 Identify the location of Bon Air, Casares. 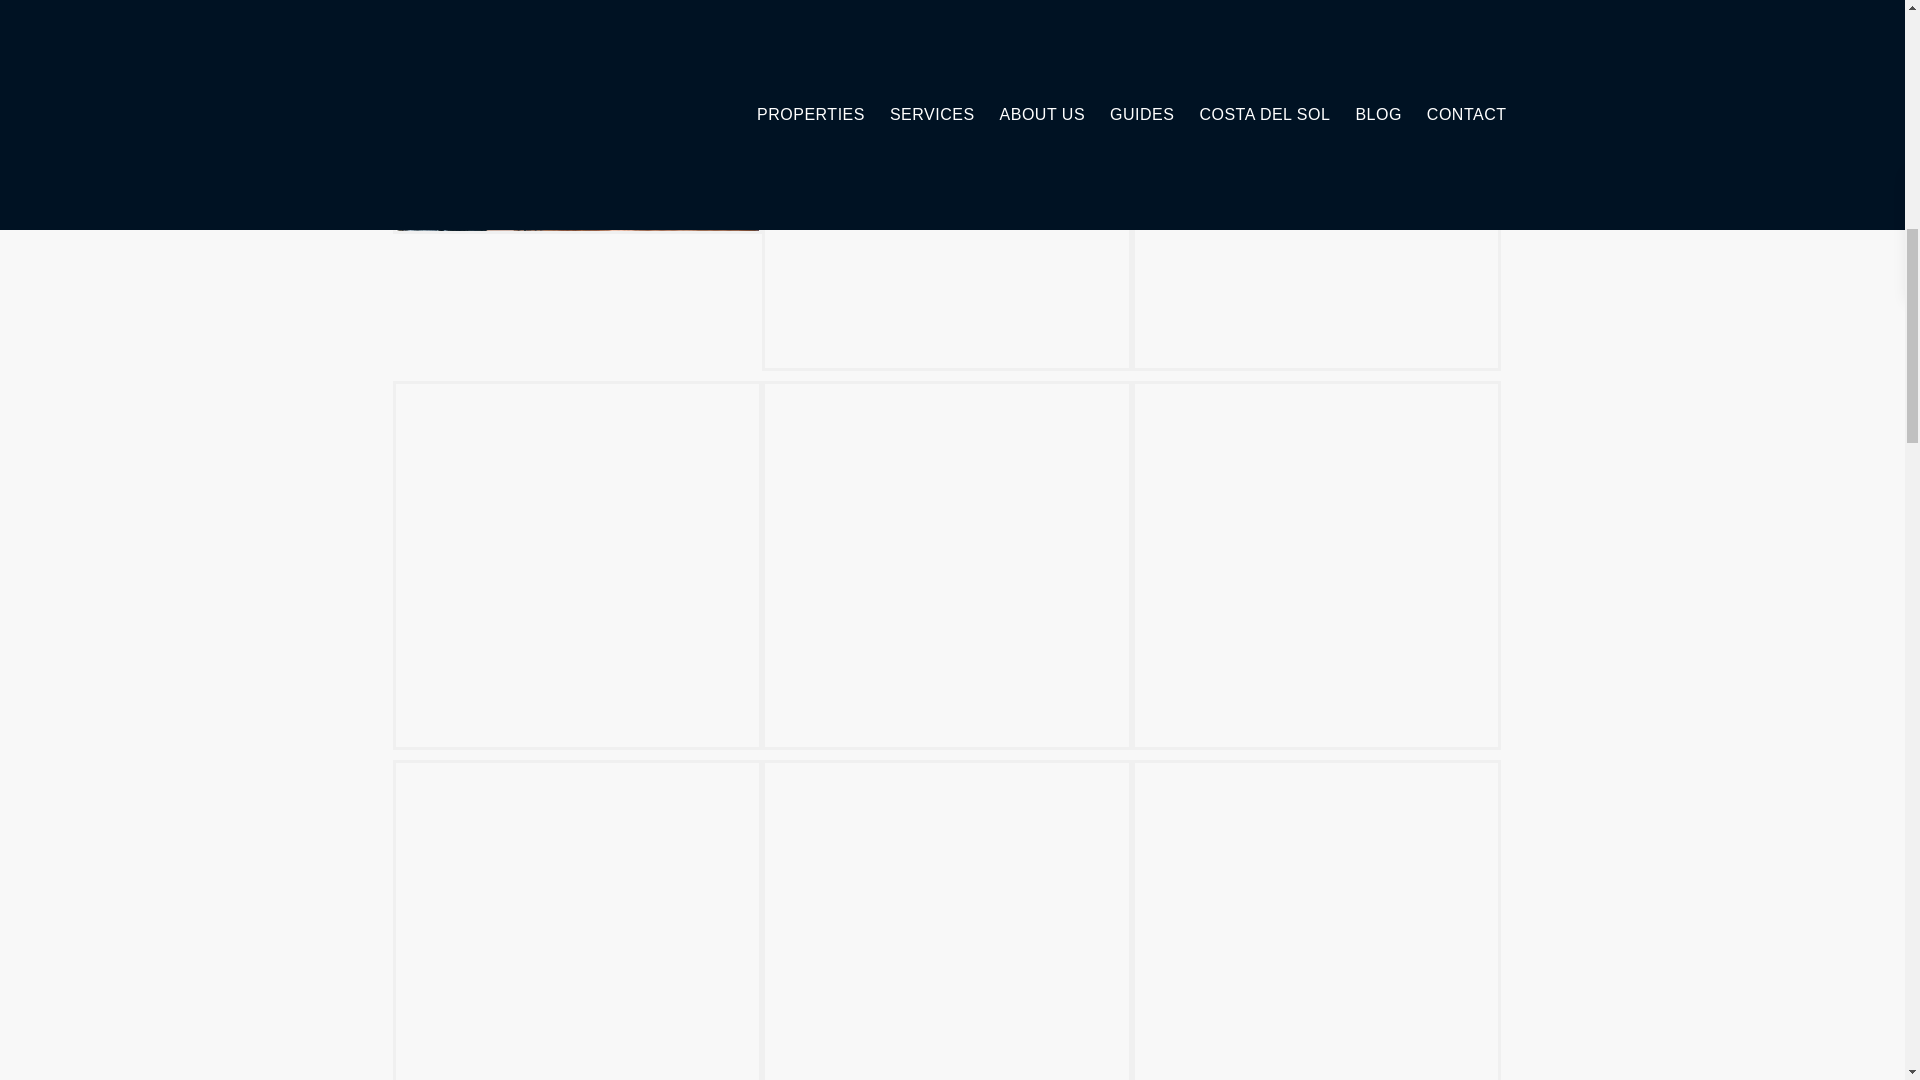
(1316, 186).